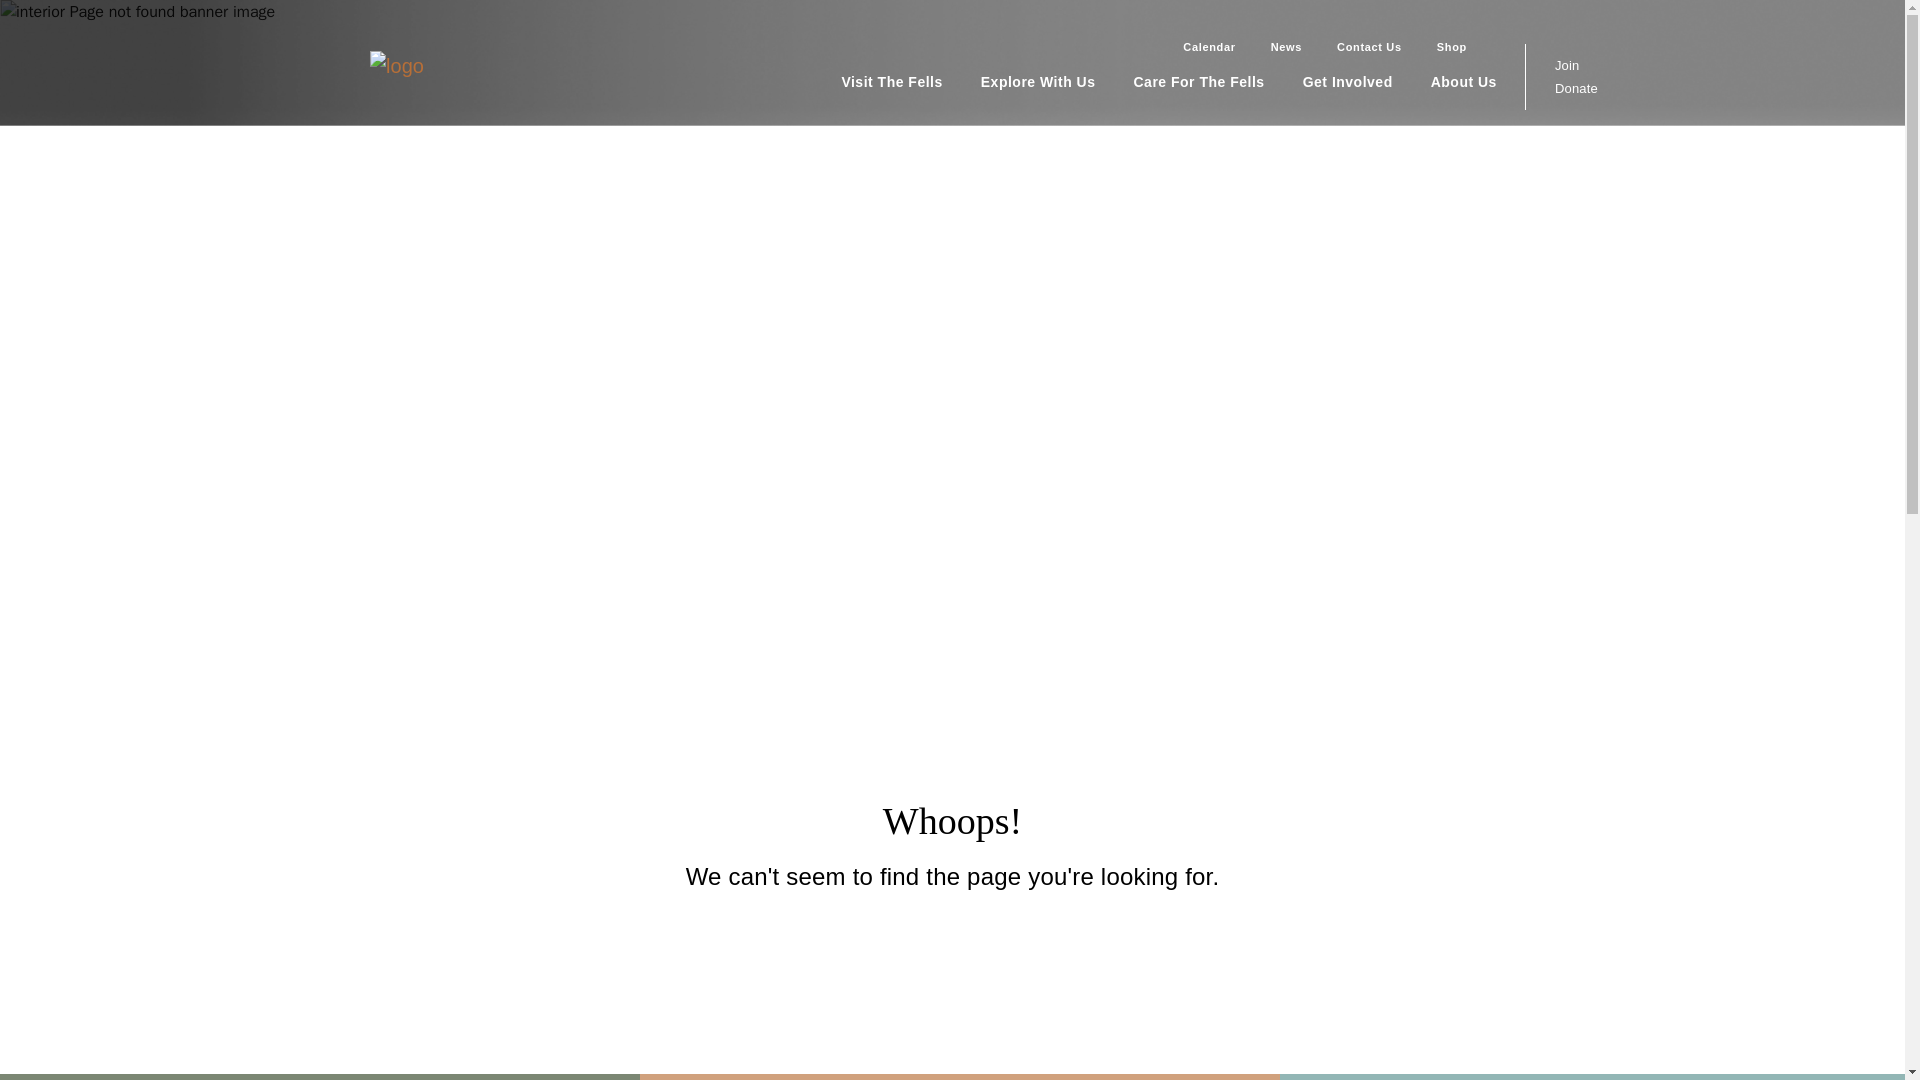 The width and height of the screenshot is (1920, 1080). What do you see at coordinates (1490, 47) in the screenshot?
I see `Search` at bounding box center [1490, 47].